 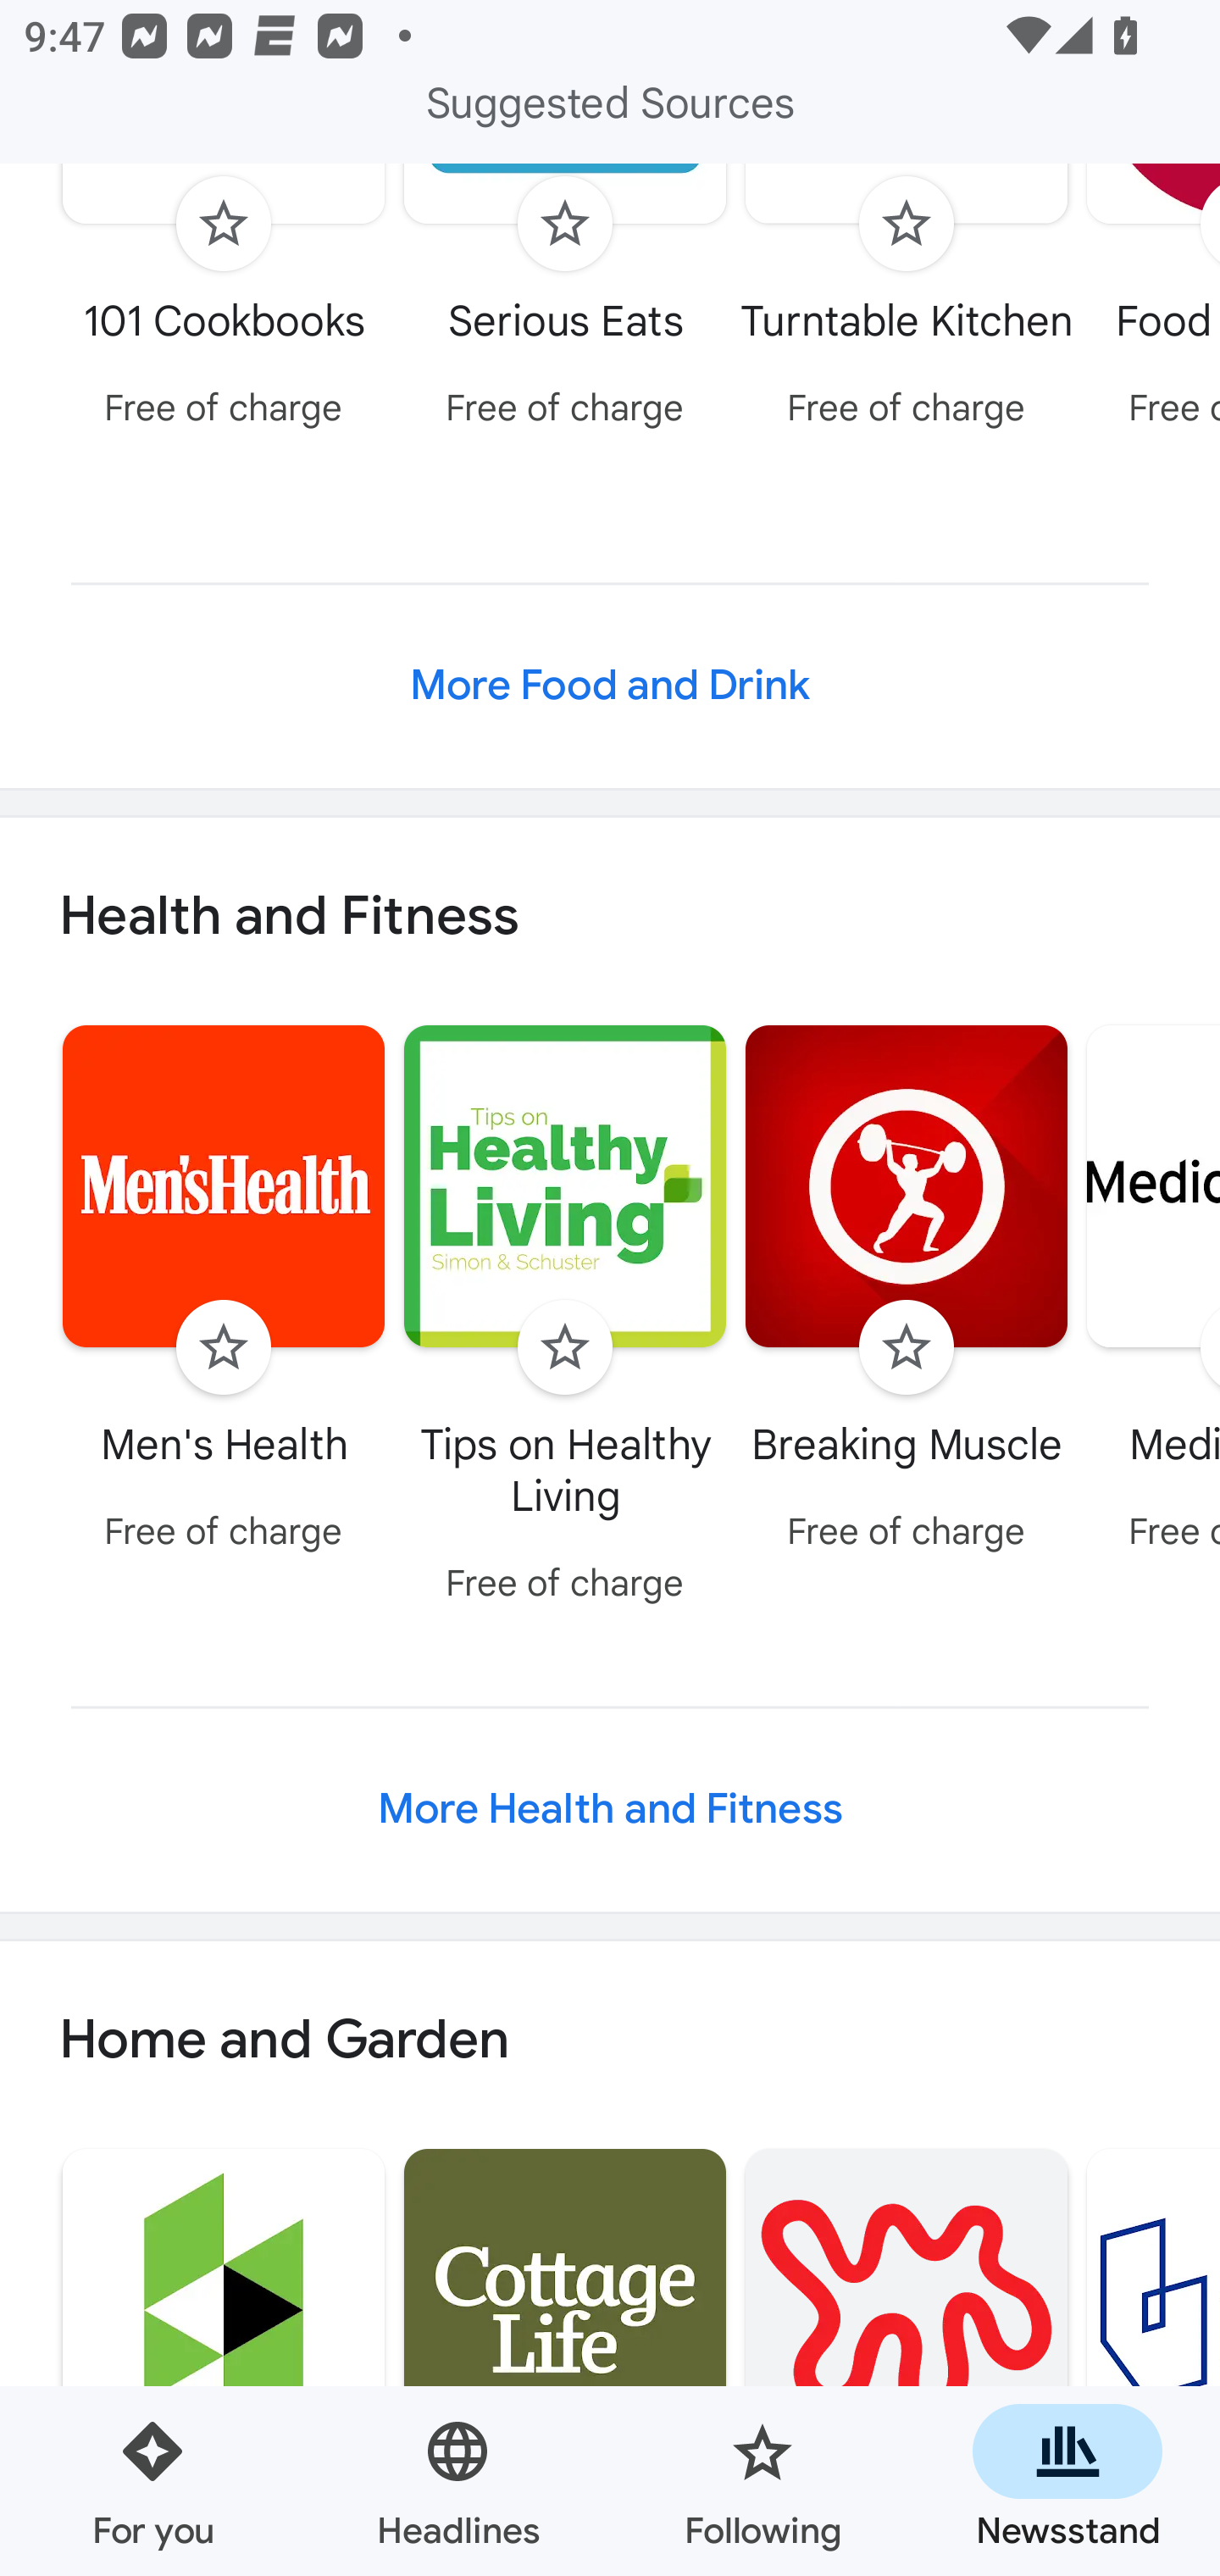 What do you see at coordinates (152, 2481) in the screenshot?
I see `For you` at bounding box center [152, 2481].